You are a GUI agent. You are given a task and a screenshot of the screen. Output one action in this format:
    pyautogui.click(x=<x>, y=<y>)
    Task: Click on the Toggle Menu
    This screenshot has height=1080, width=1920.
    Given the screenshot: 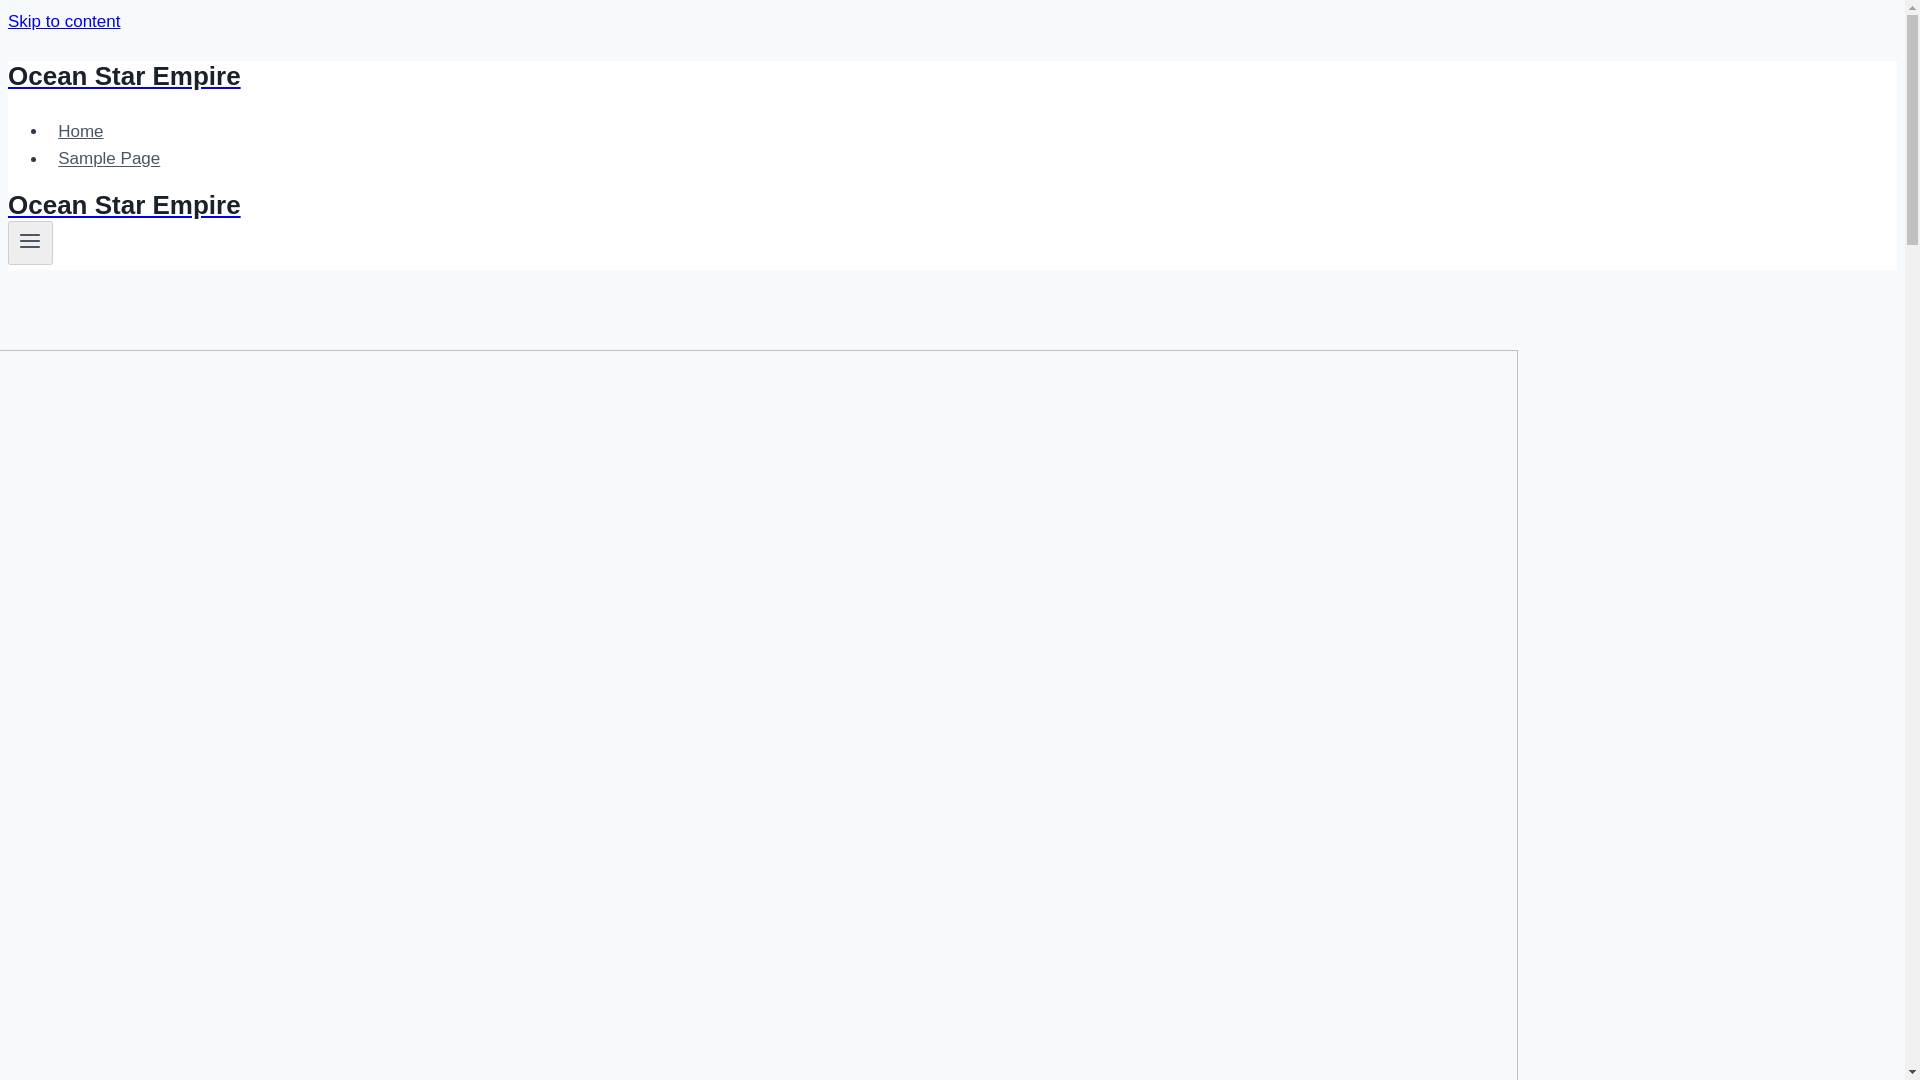 What is the action you would take?
    pyautogui.click(x=30, y=242)
    